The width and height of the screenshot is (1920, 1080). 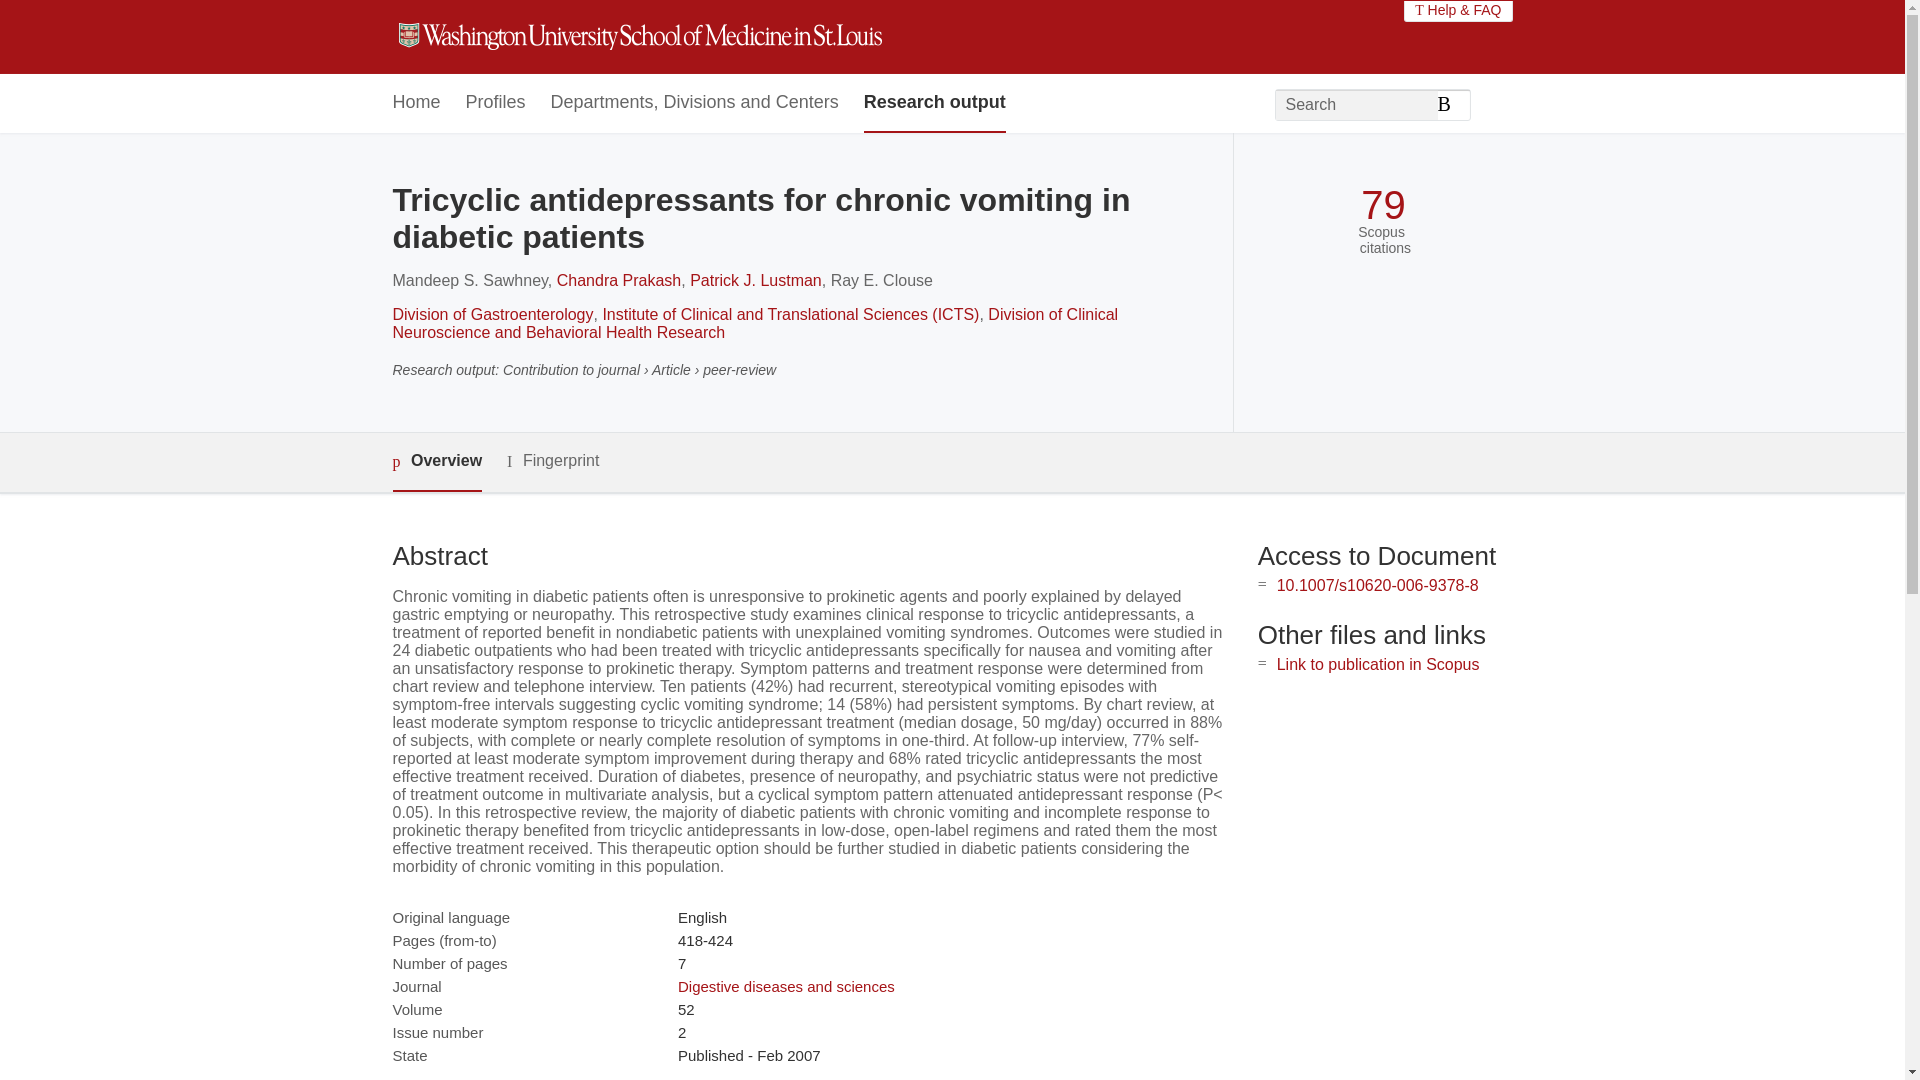 I want to click on Overview, so click(x=436, y=462).